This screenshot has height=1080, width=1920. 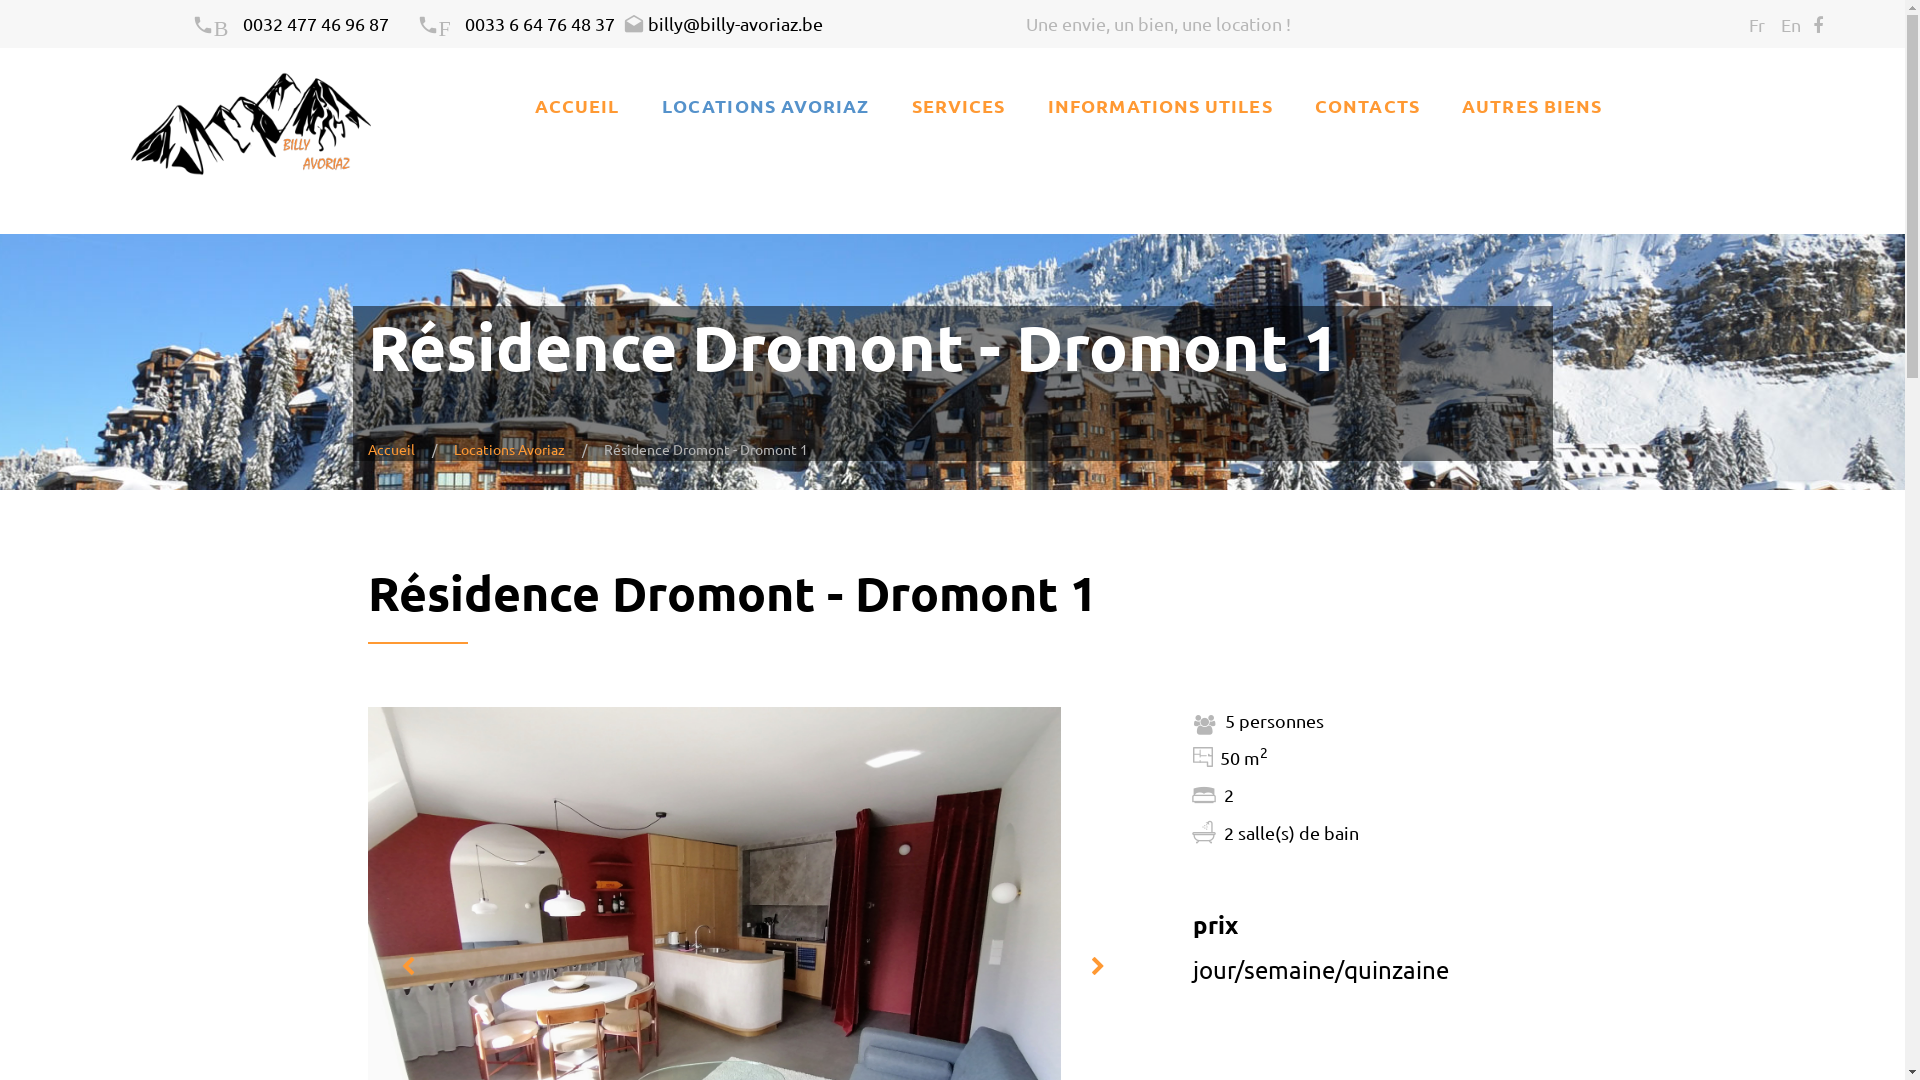 What do you see at coordinates (1160, 106) in the screenshot?
I see `INFORMATIONS UTILES` at bounding box center [1160, 106].